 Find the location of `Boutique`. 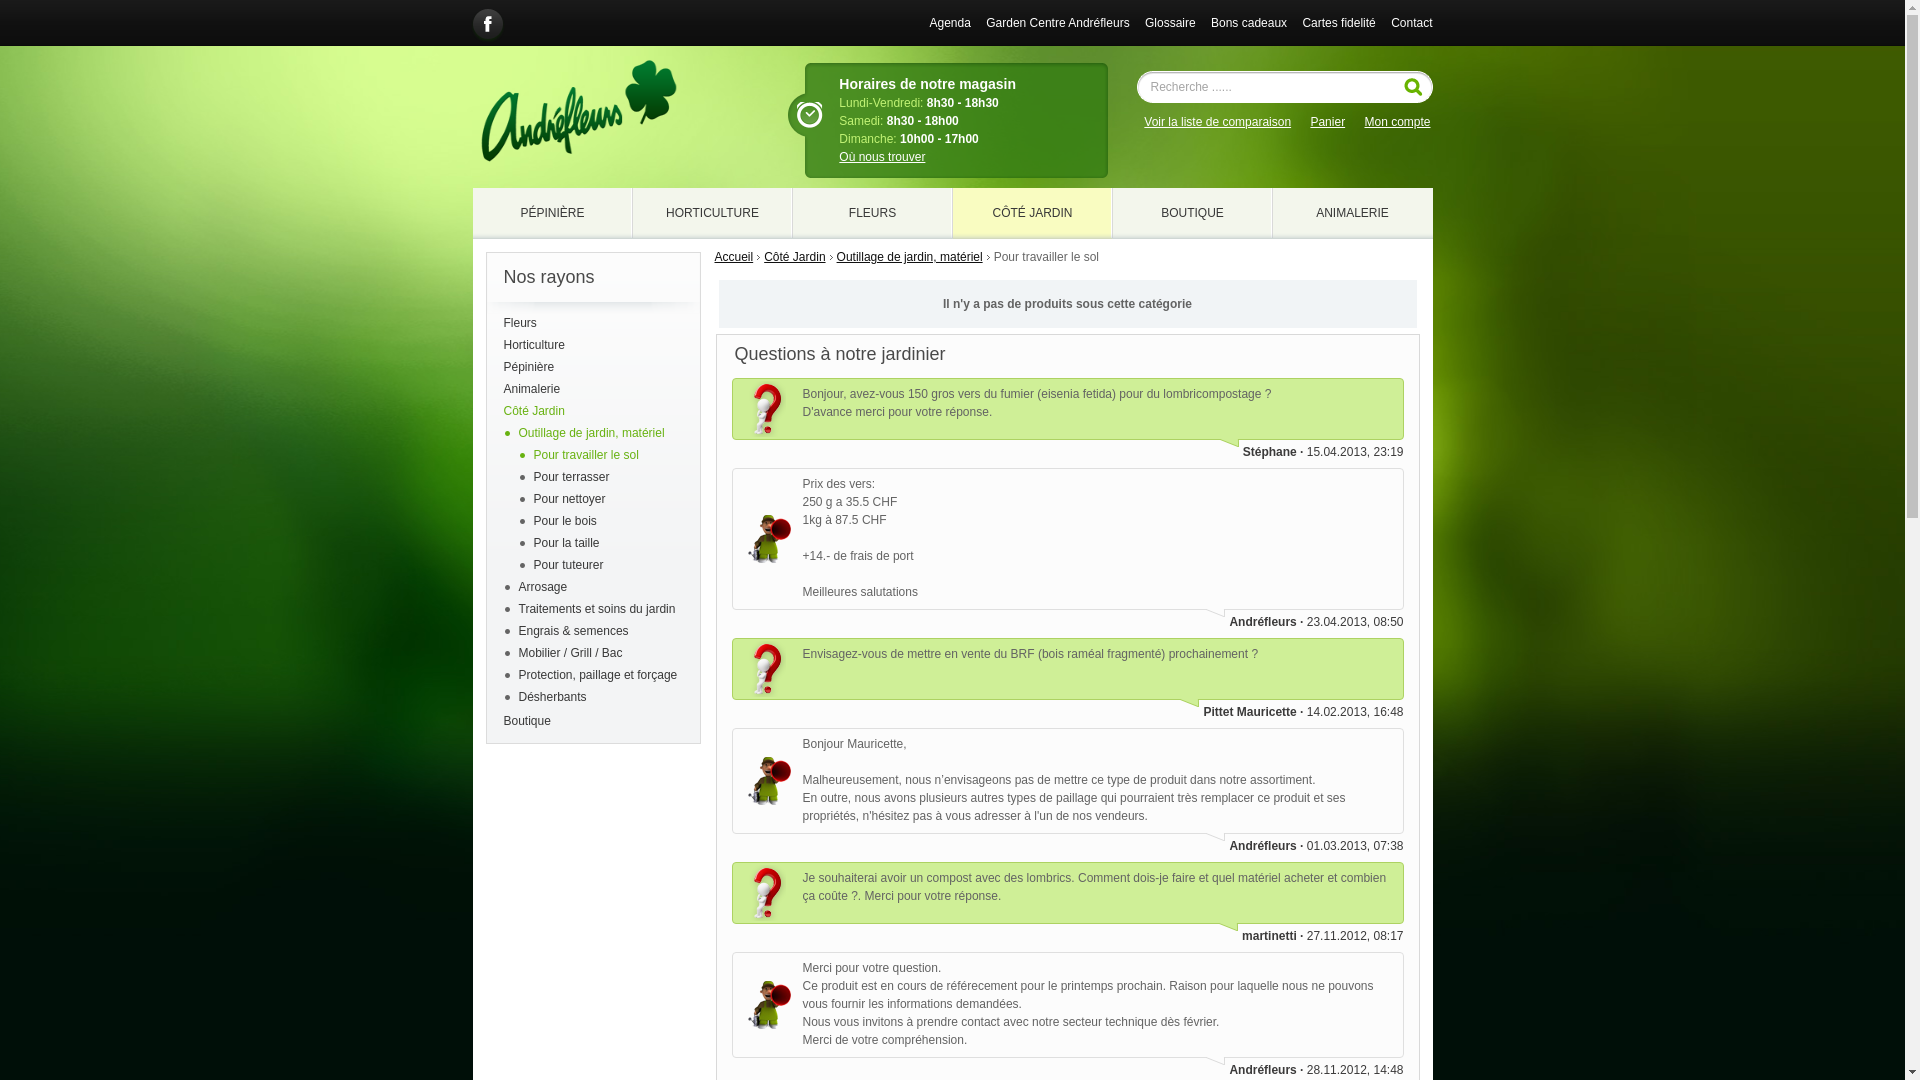

Boutique is located at coordinates (594, 721).